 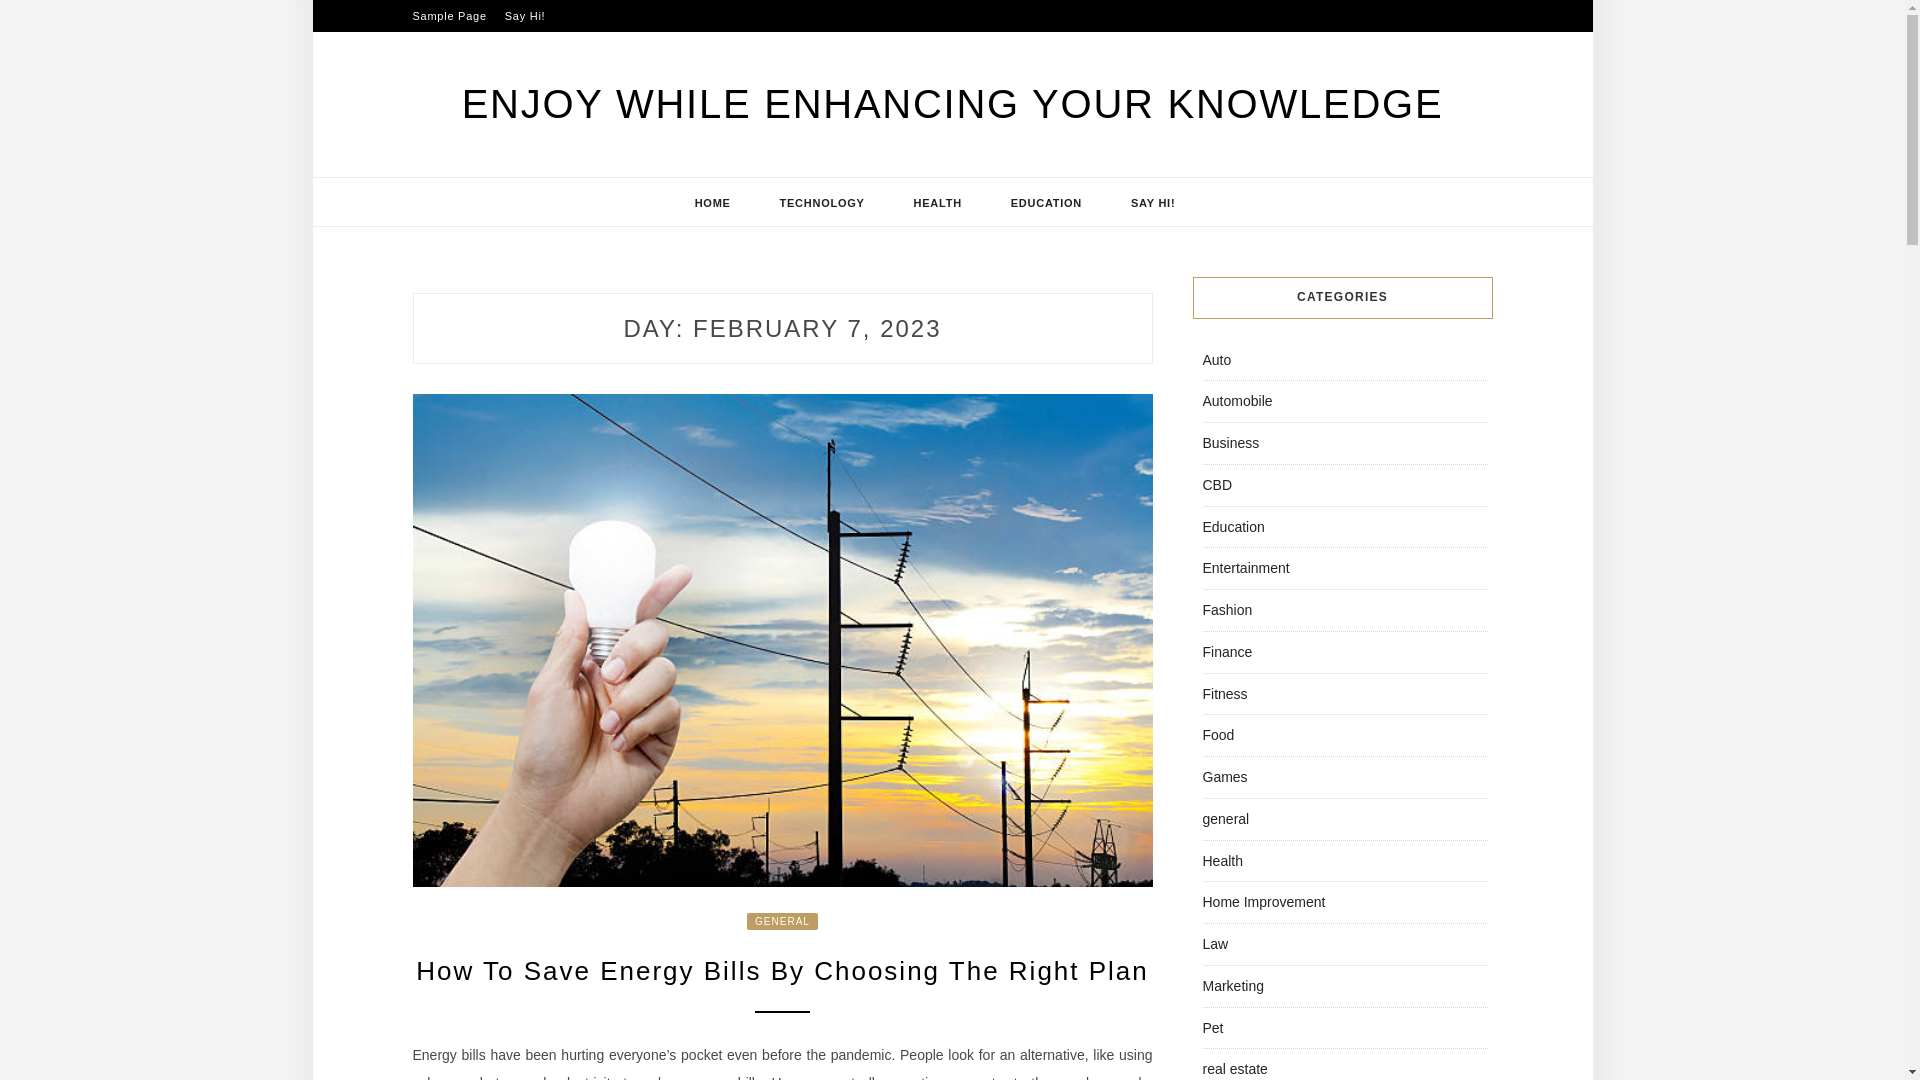 I want to click on Fashion, so click(x=1226, y=609).